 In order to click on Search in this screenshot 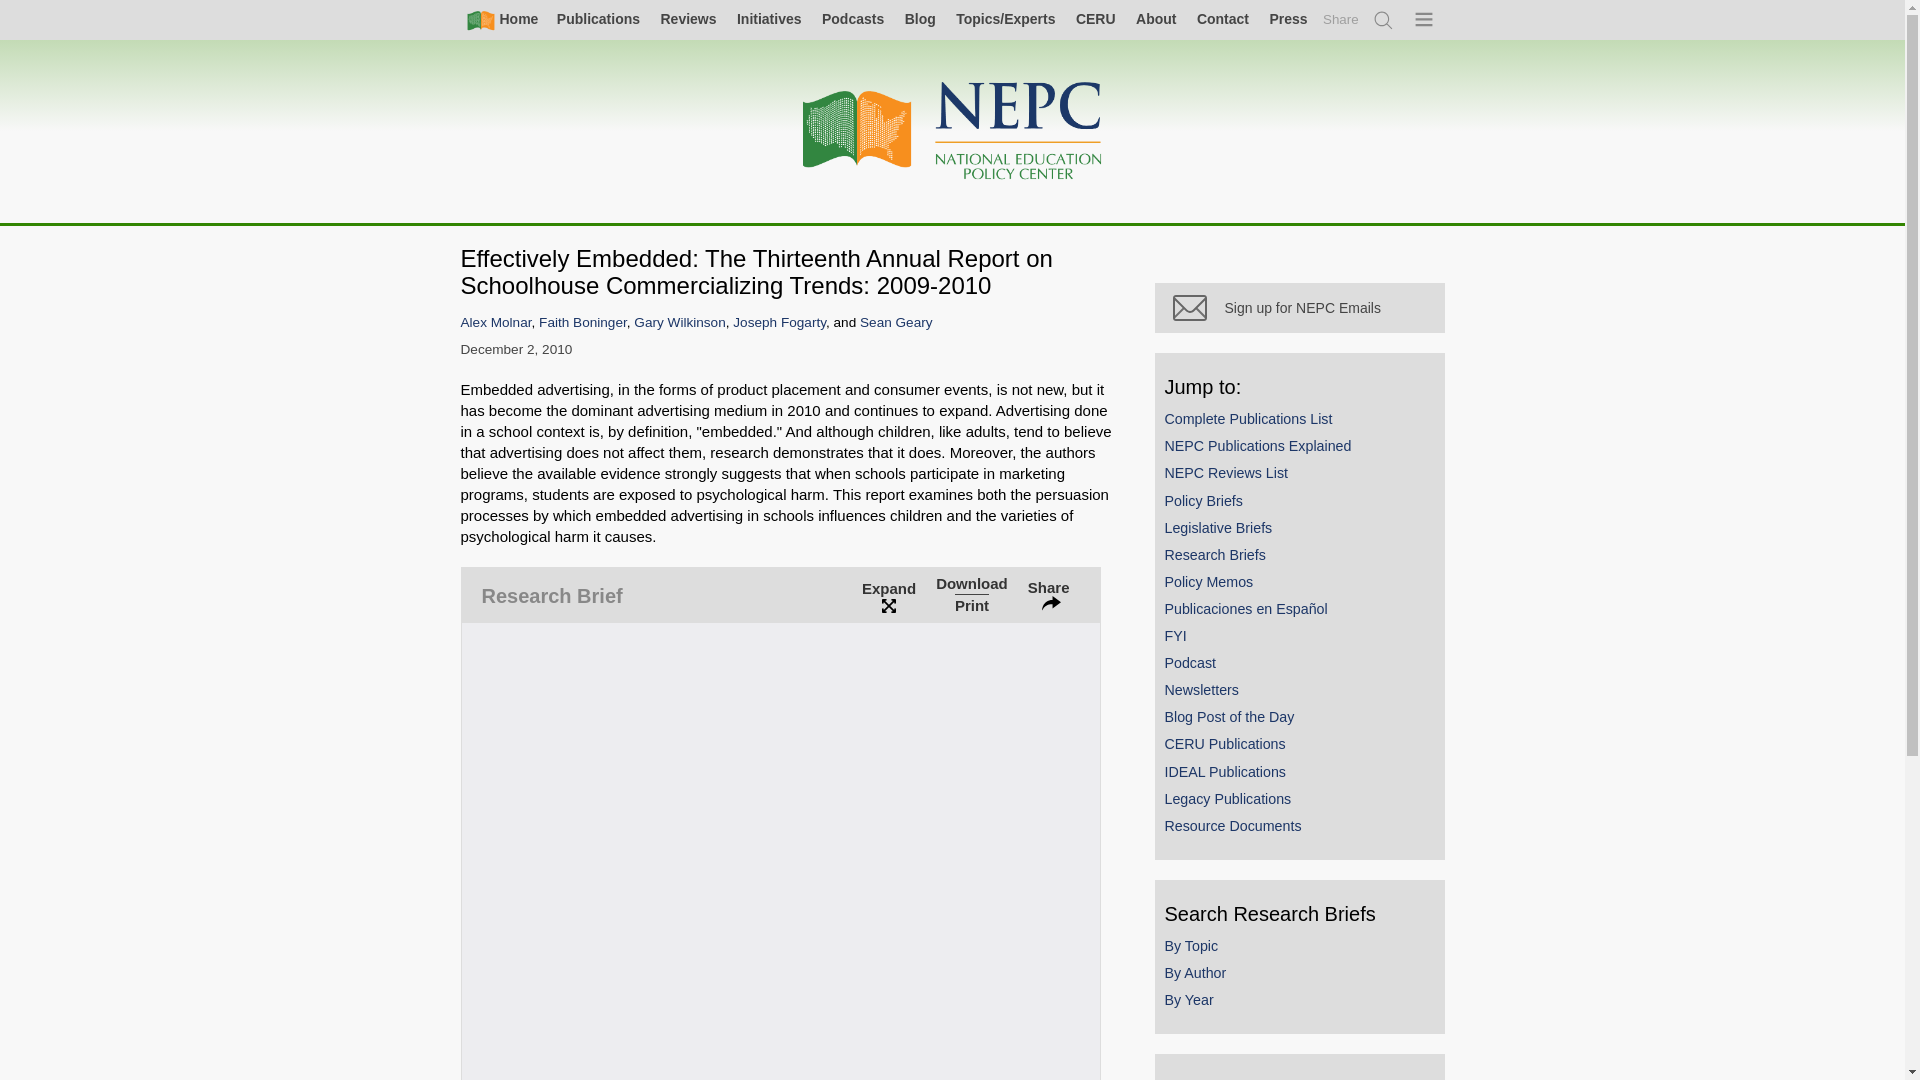, I will do `click(1384, 20)`.